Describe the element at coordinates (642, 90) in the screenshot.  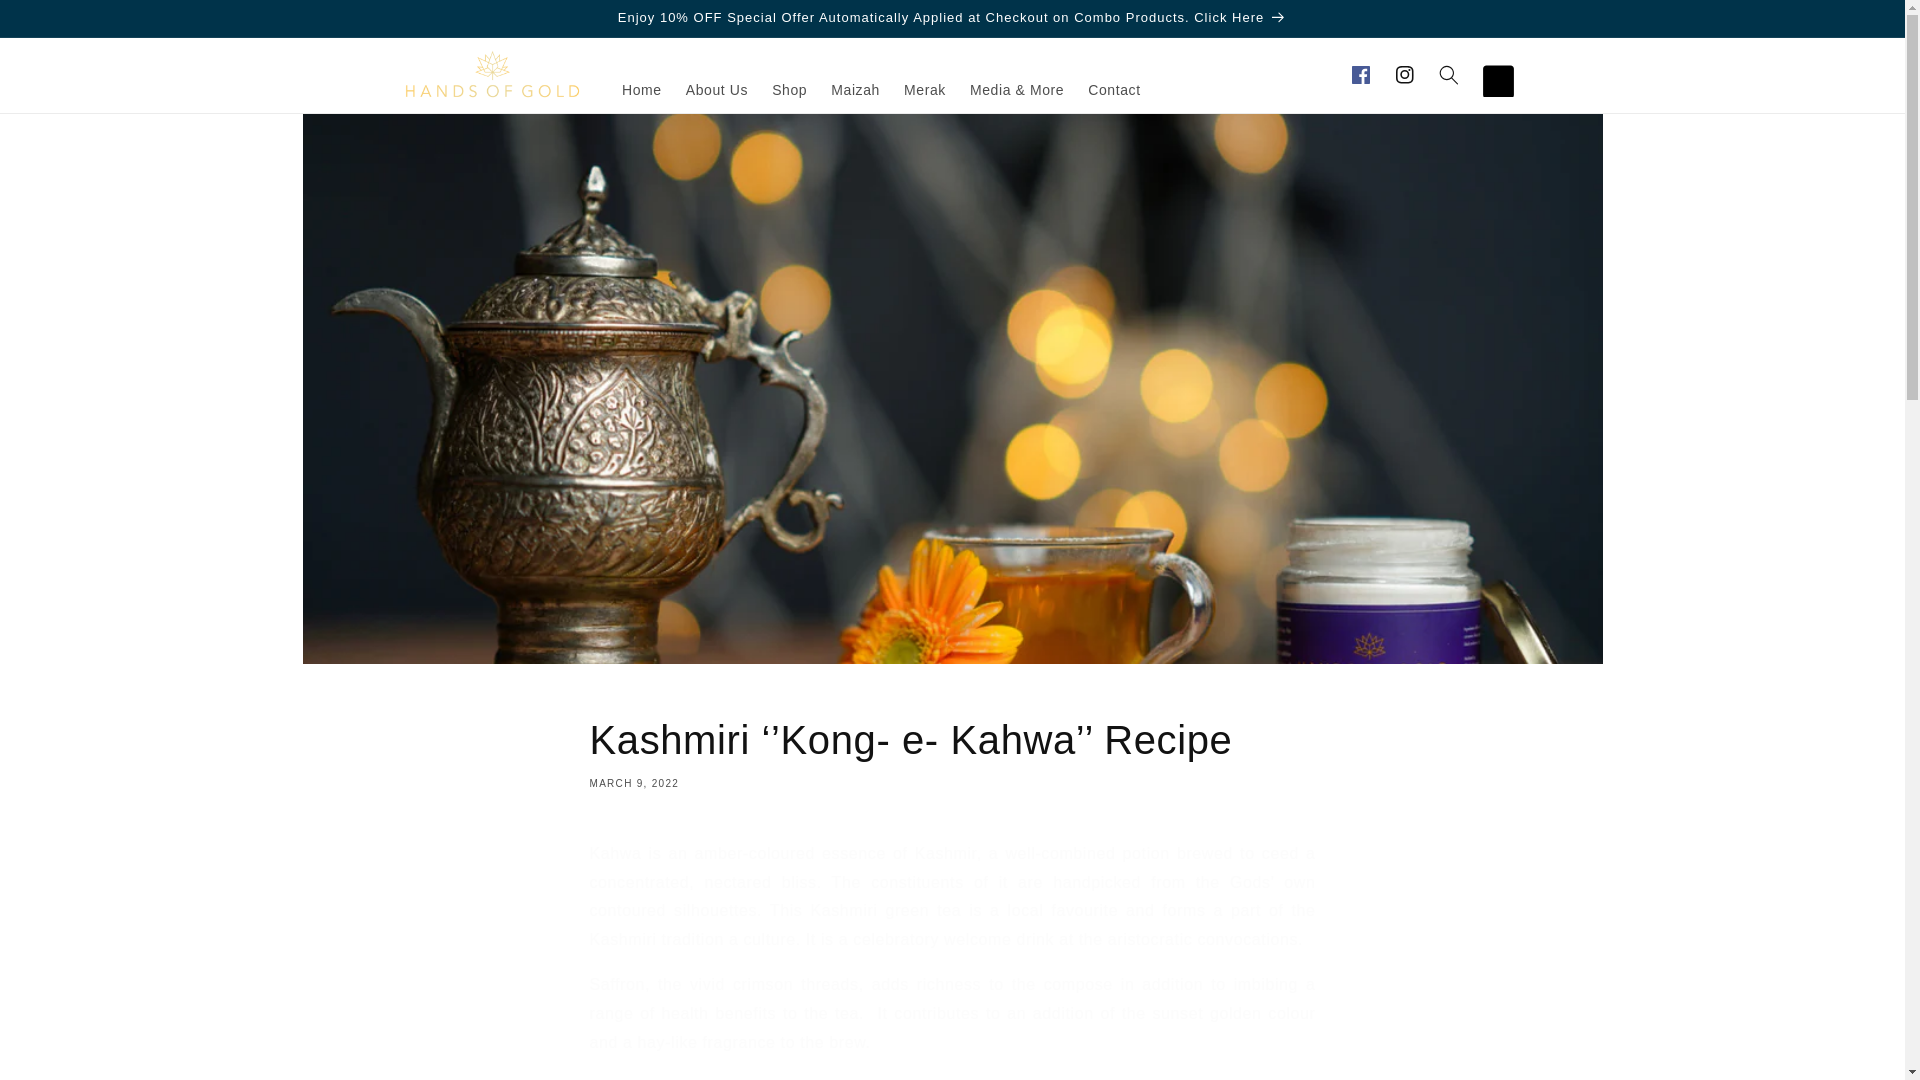
I see `Home` at that location.